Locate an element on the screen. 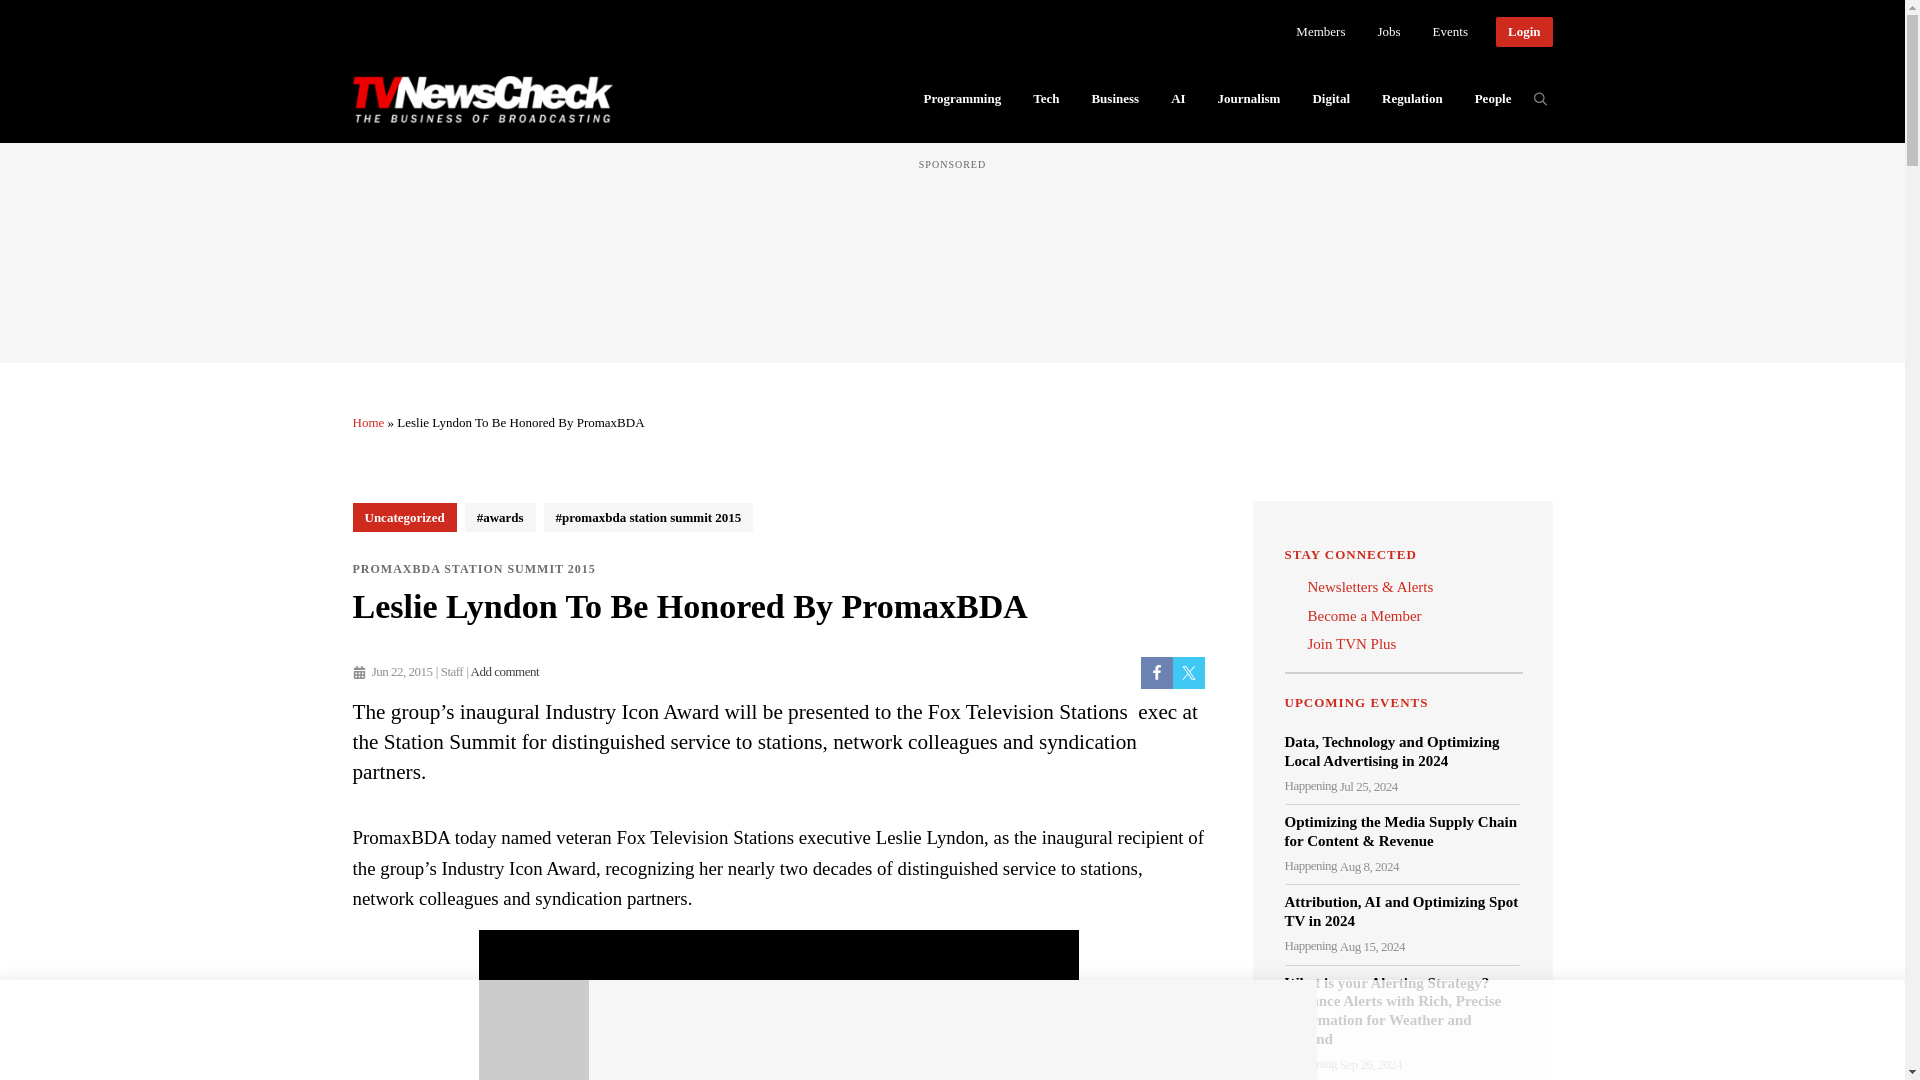 The width and height of the screenshot is (1920, 1080). promaxbda station summit 2015 is located at coordinates (648, 518).